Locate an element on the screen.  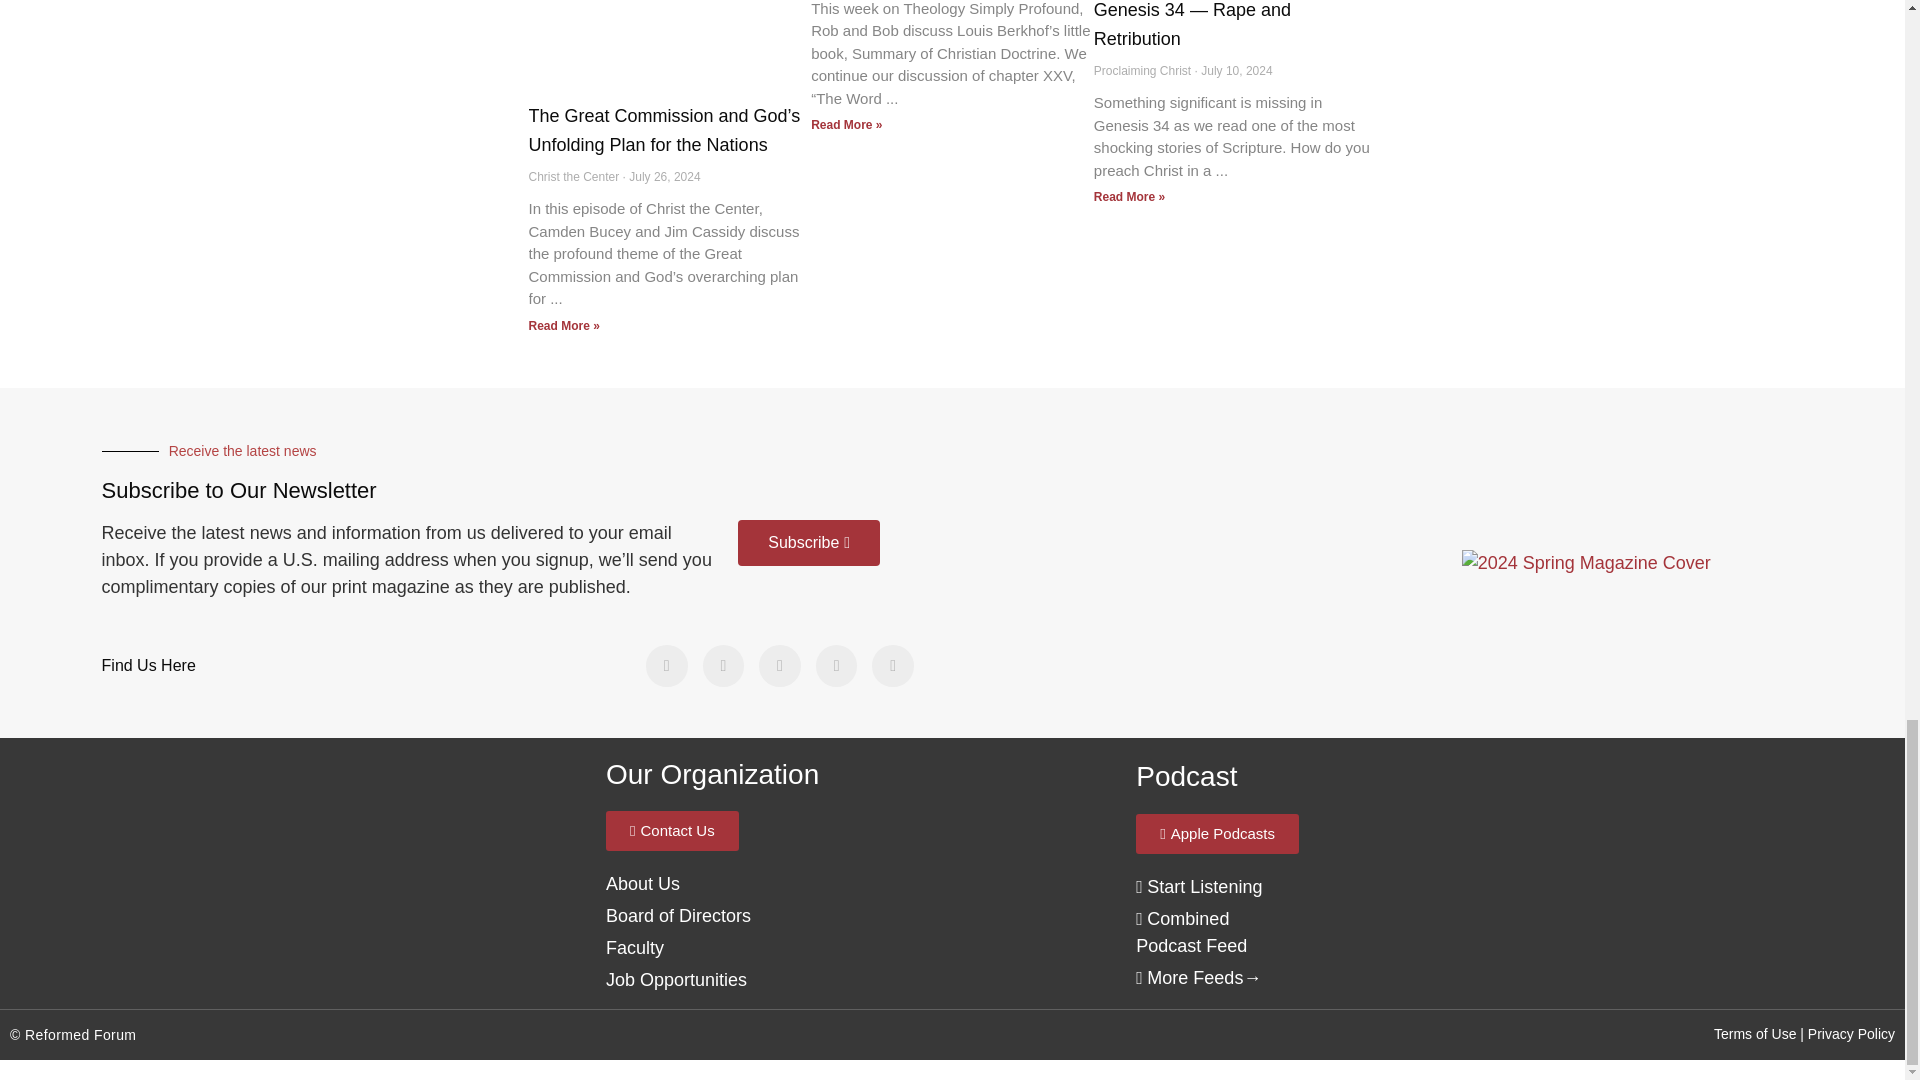
Faculty is located at coordinates (635, 948).